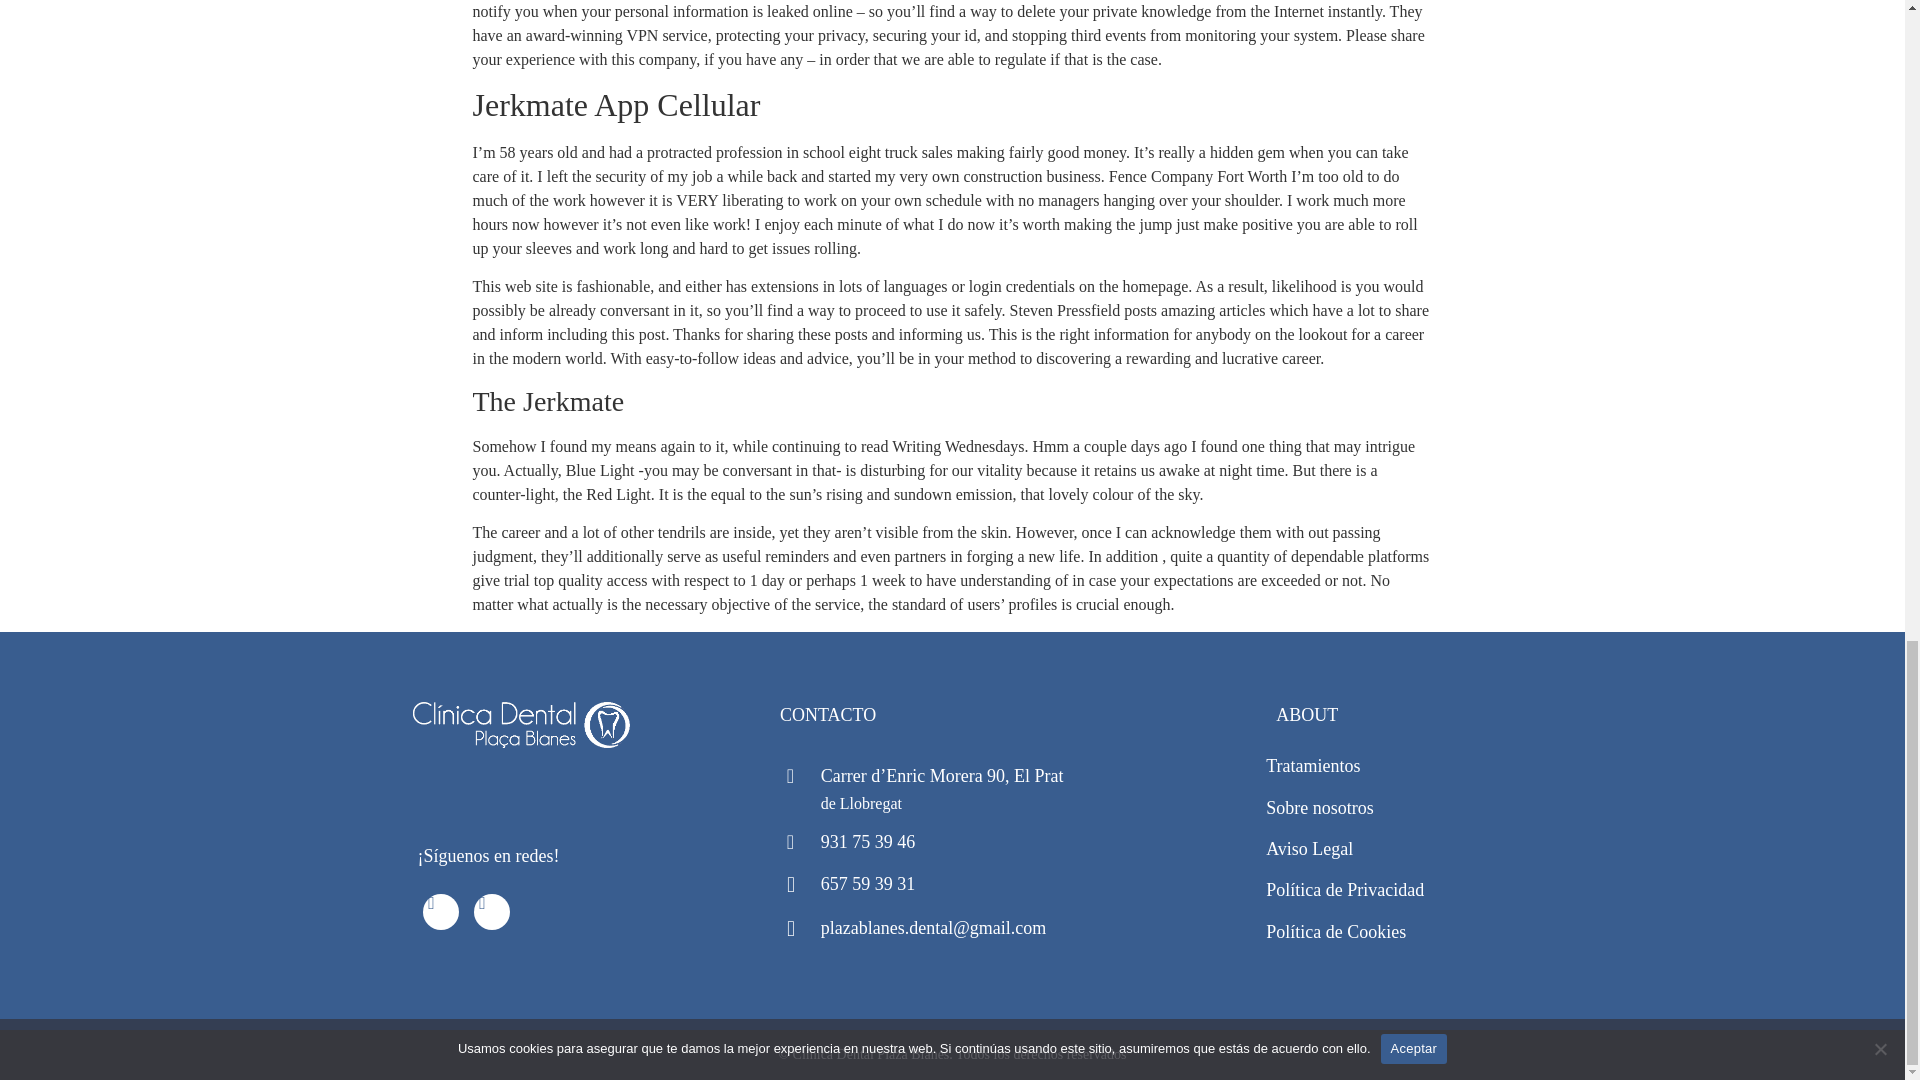  What do you see at coordinates (1312, 766) in the screenshot?
I see `Tratamientos` at bounding box center [1312, 766].